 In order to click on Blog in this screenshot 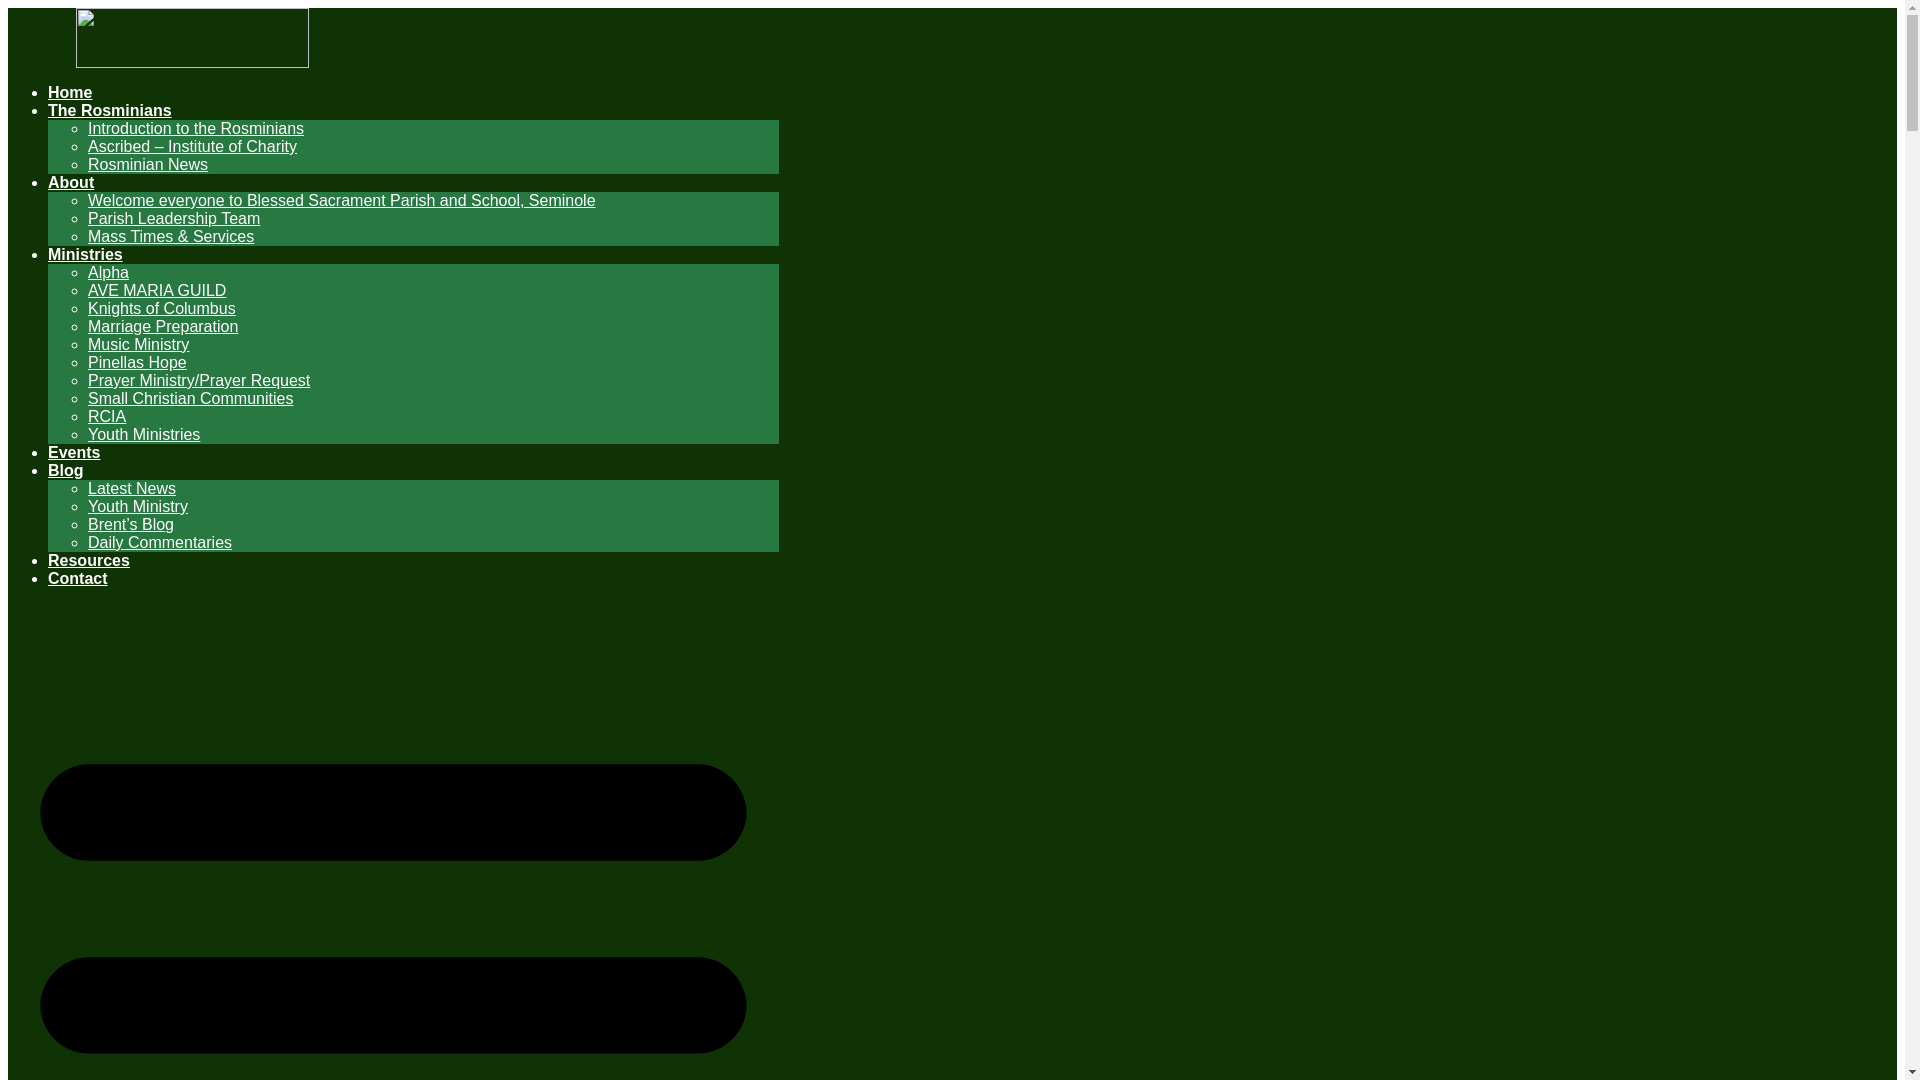, I will do `click(66, 470)`.